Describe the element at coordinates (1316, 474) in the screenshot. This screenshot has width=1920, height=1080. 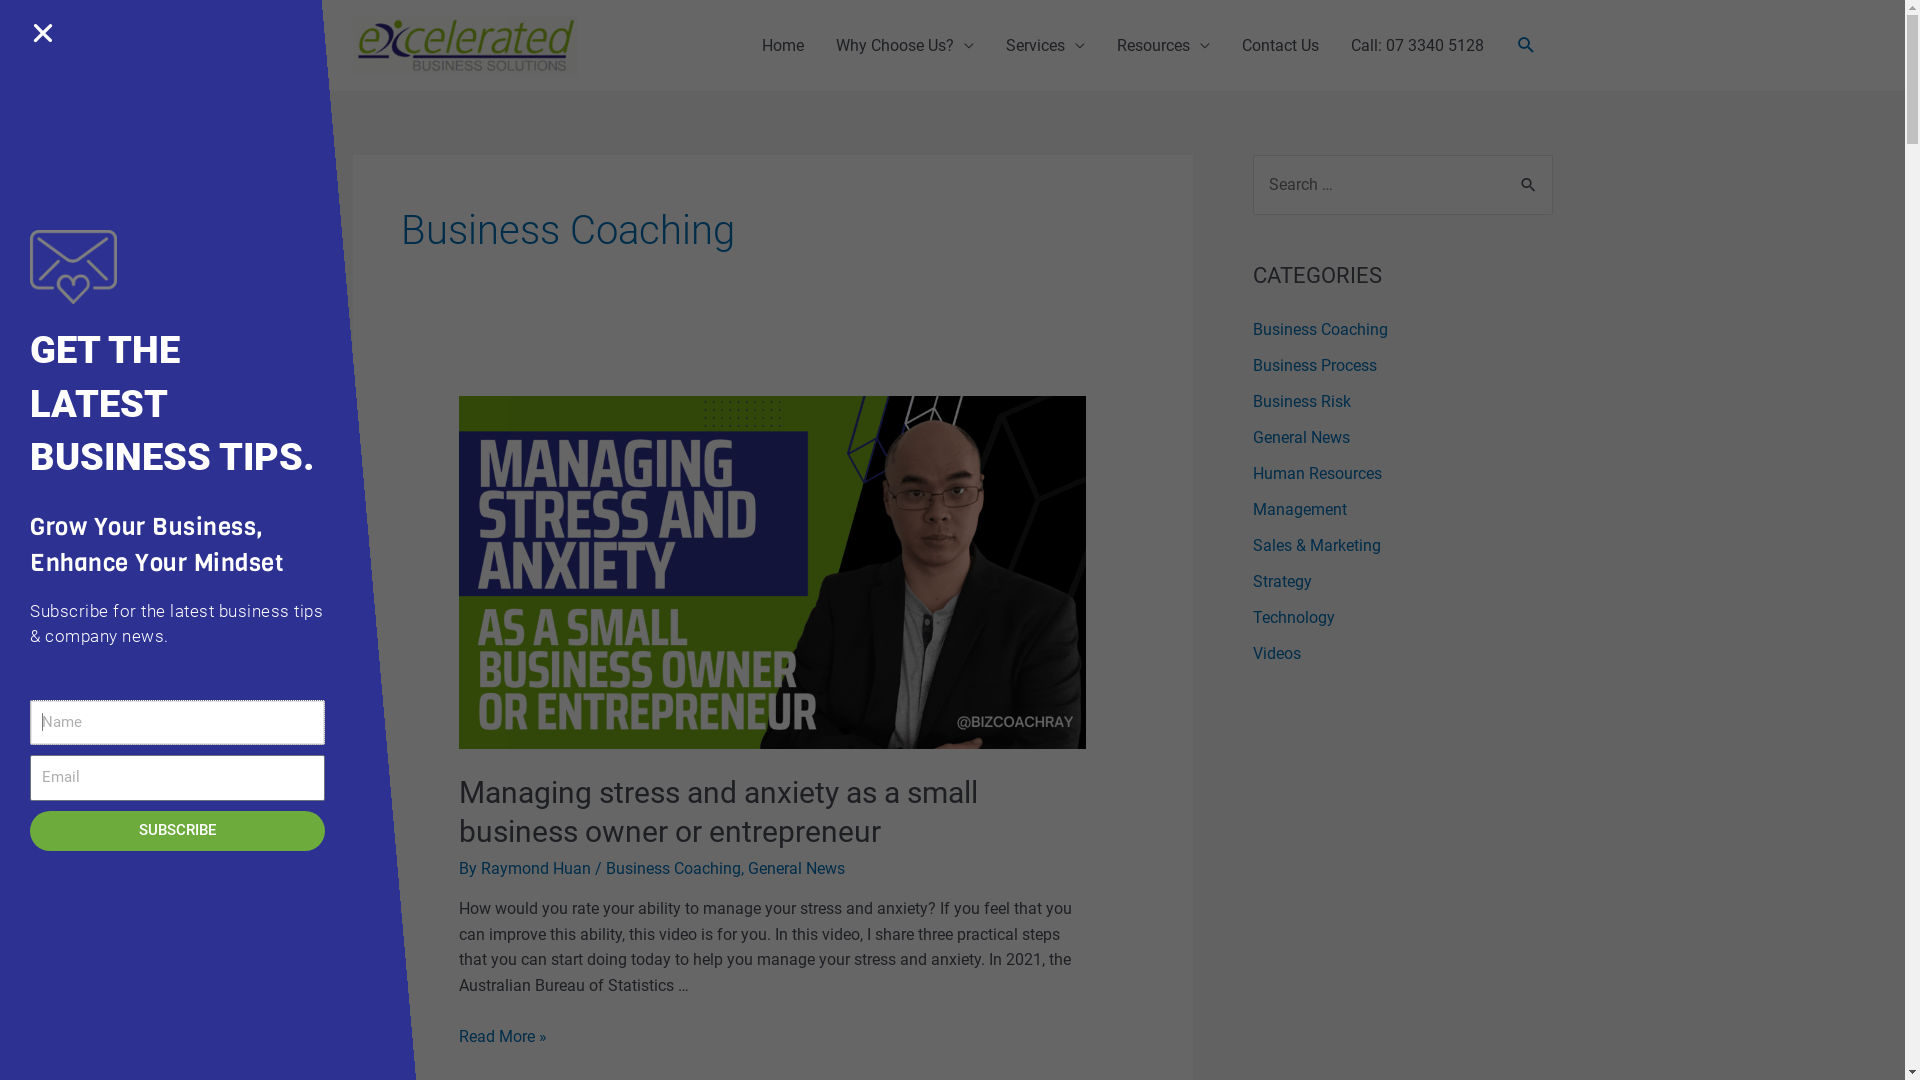
I see `Human Resources` at that location.